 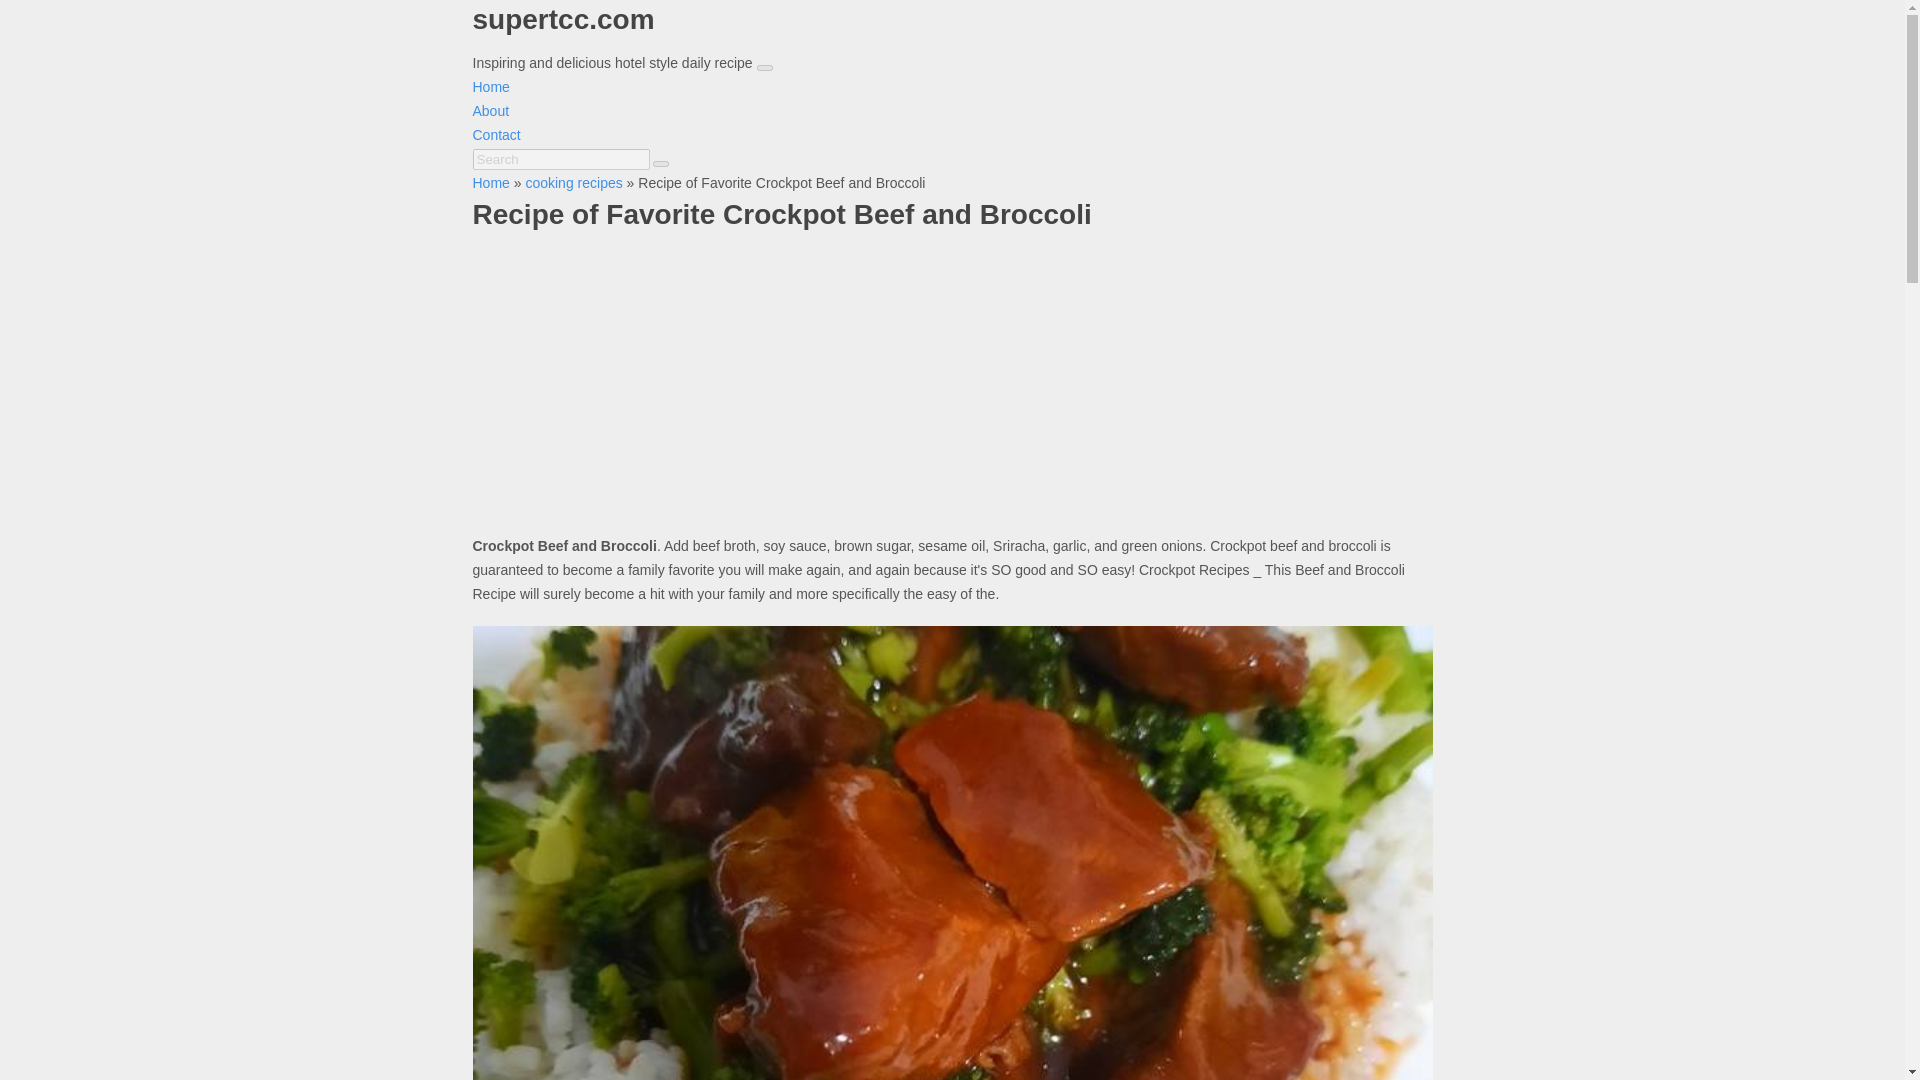 I want to click on supertcc.com, so click(x=952, y=36).